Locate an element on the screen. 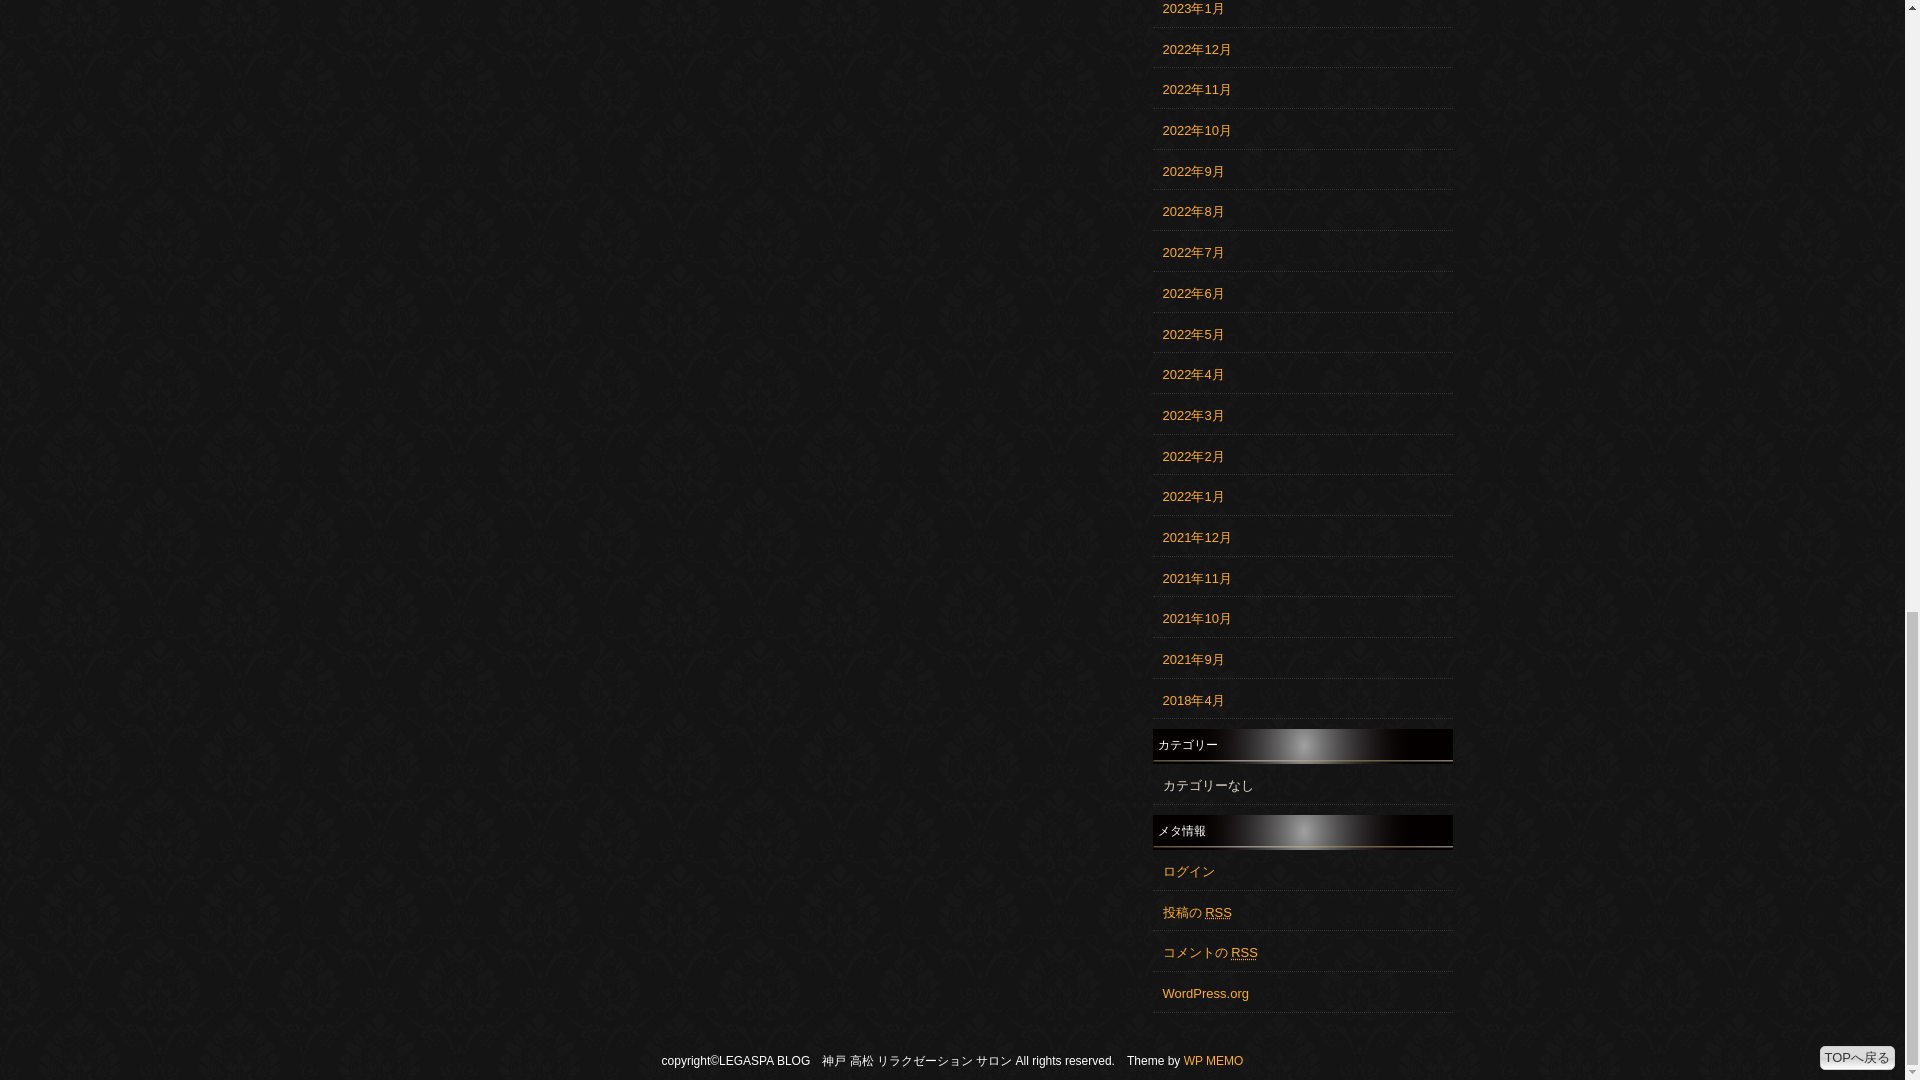 The height and width of the screenshot is (1080, 1920). WP MEMO is located at coordinates (1214, 1061).